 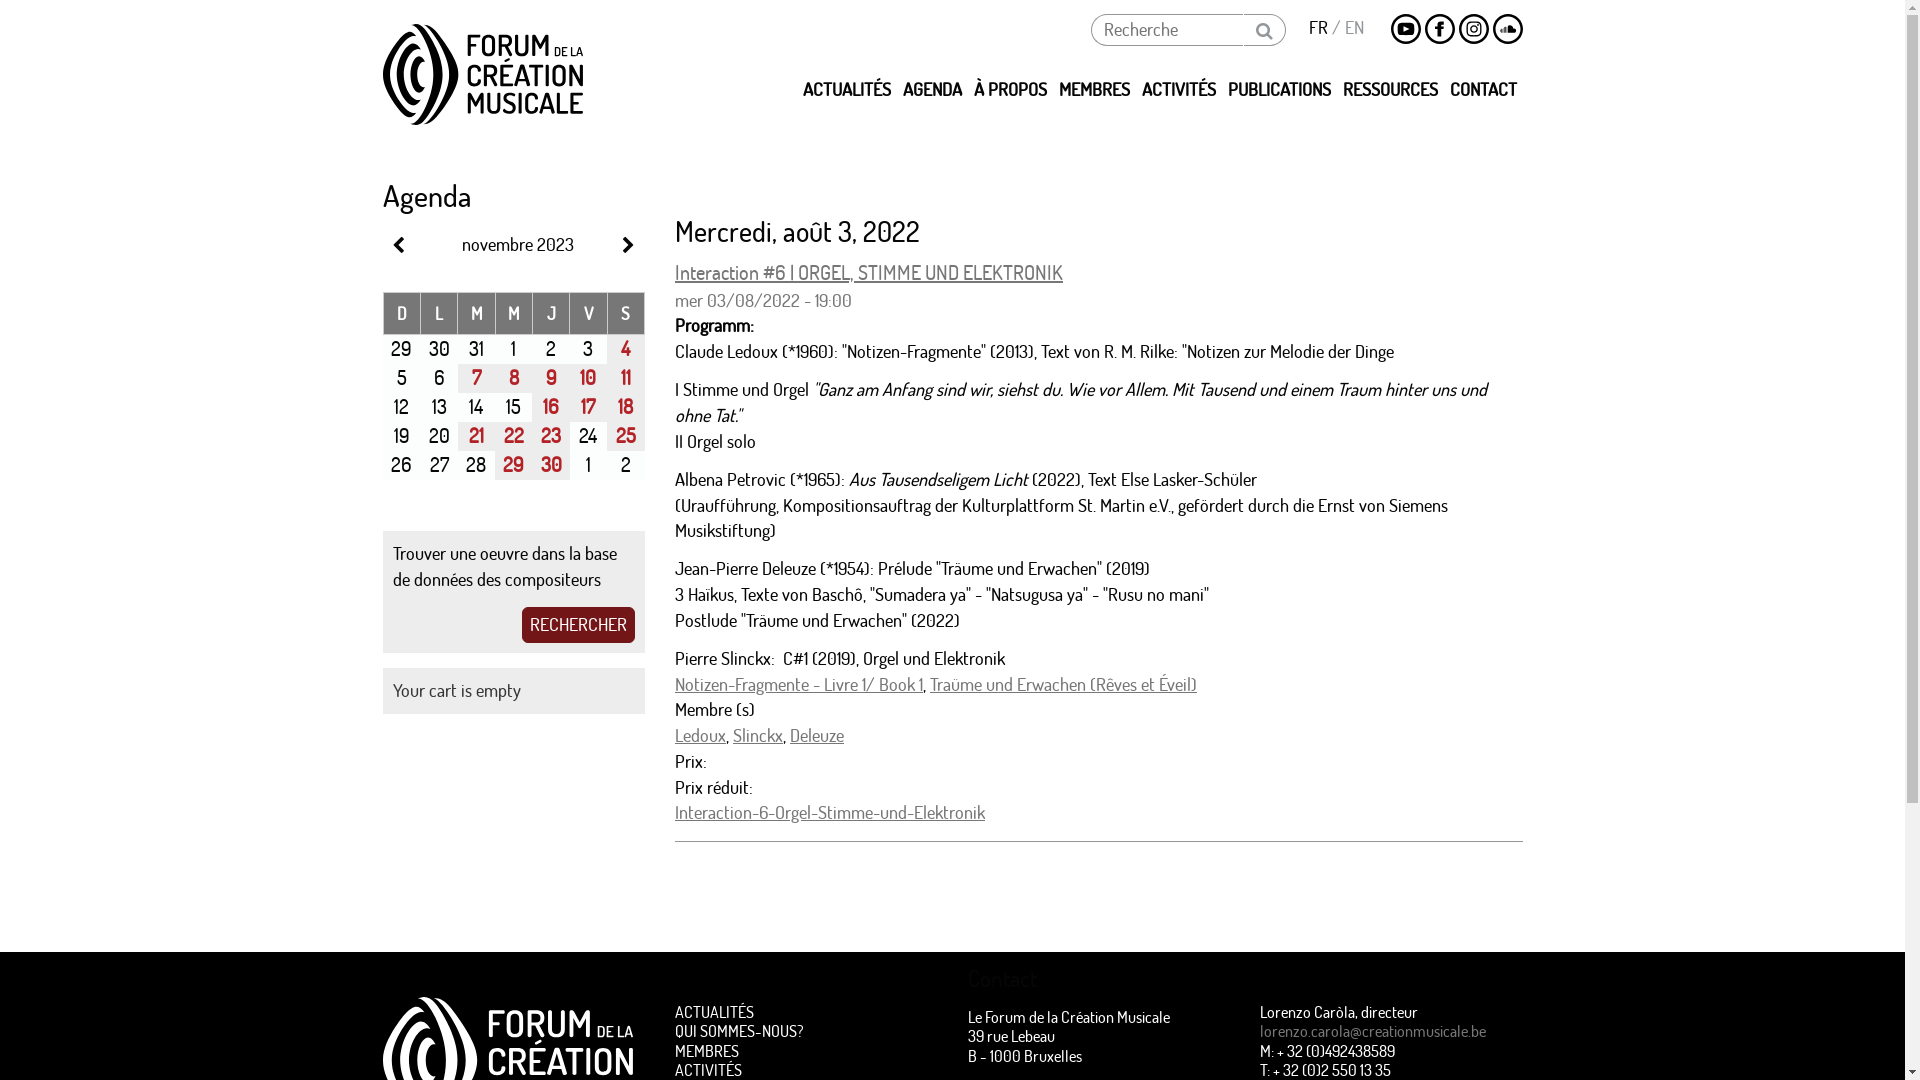 What do you see at coordinates (830, 812) in the screenshot?
I see `Interaction-6-Orgel-Stimme-und-Elektronik` at bounding box center [830, 812].